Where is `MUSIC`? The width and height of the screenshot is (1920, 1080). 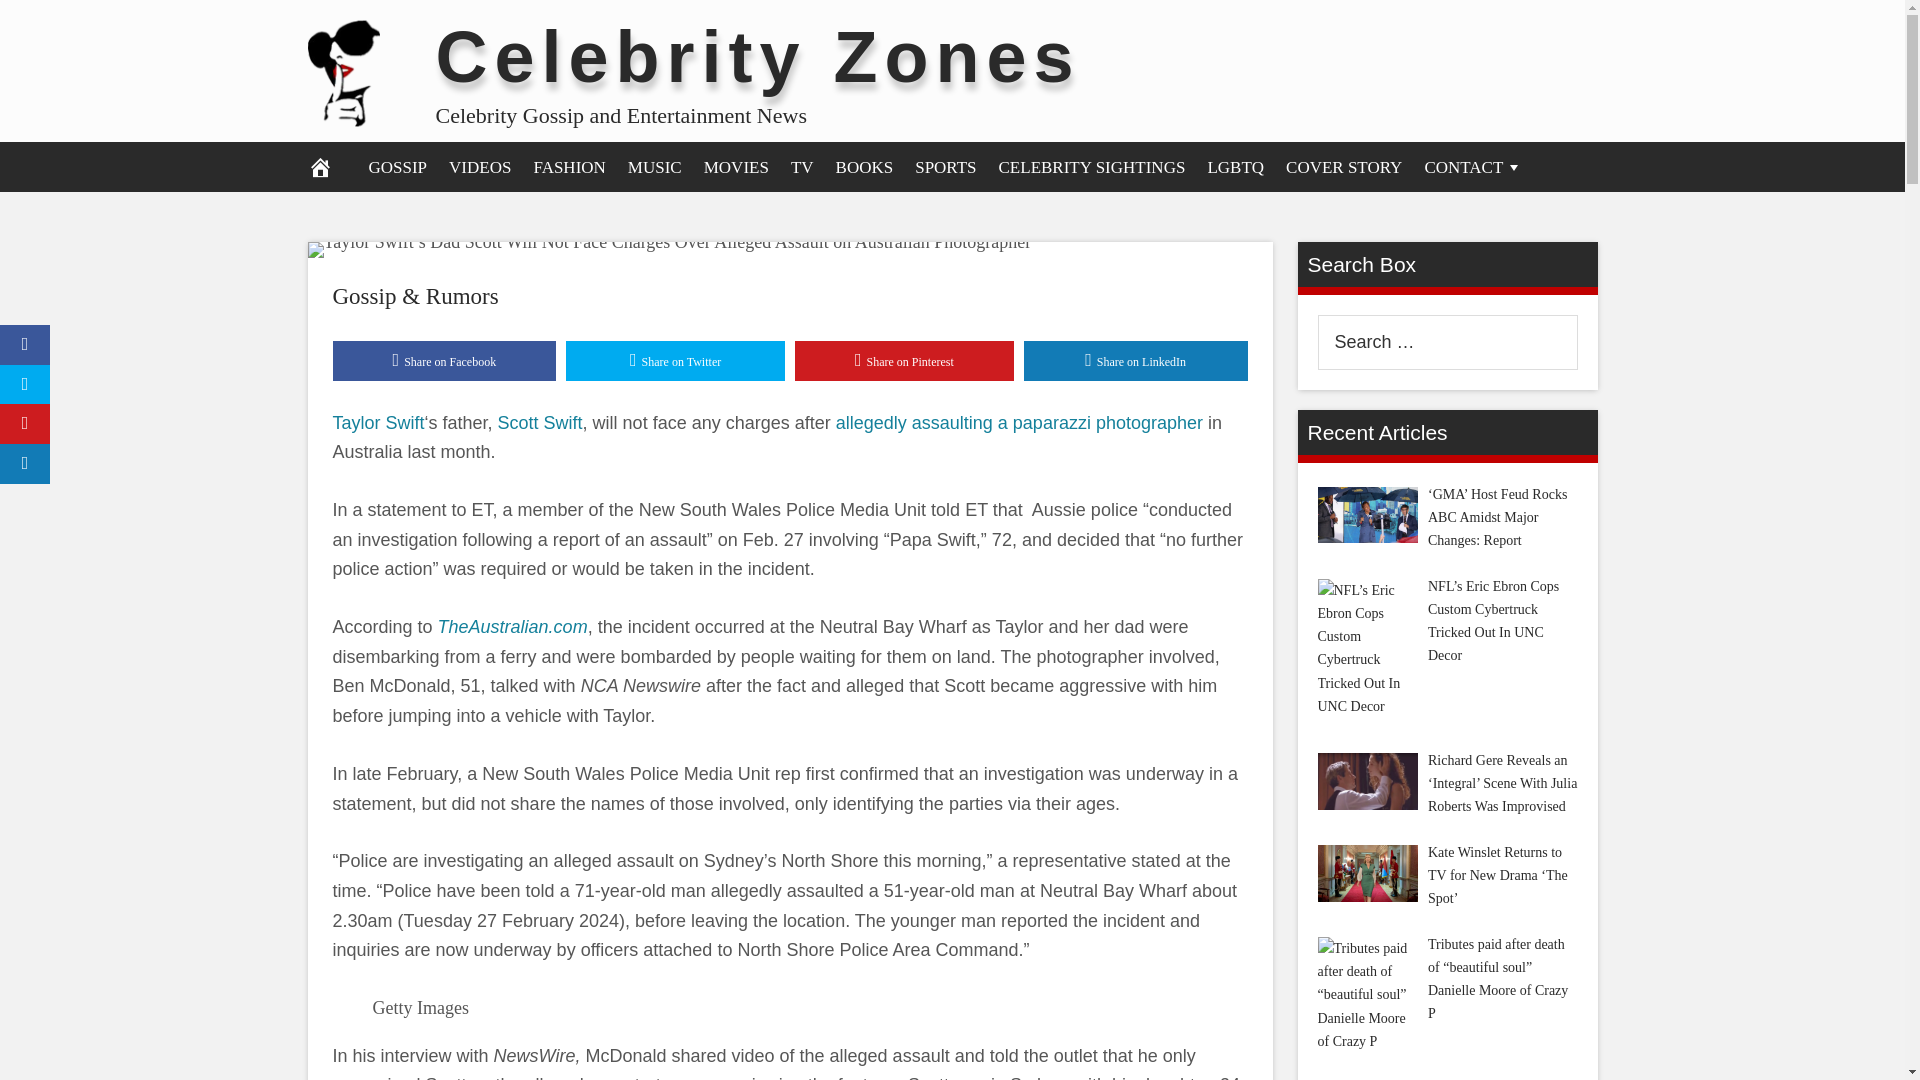
MUSIC is located at coordinates (654, 166).